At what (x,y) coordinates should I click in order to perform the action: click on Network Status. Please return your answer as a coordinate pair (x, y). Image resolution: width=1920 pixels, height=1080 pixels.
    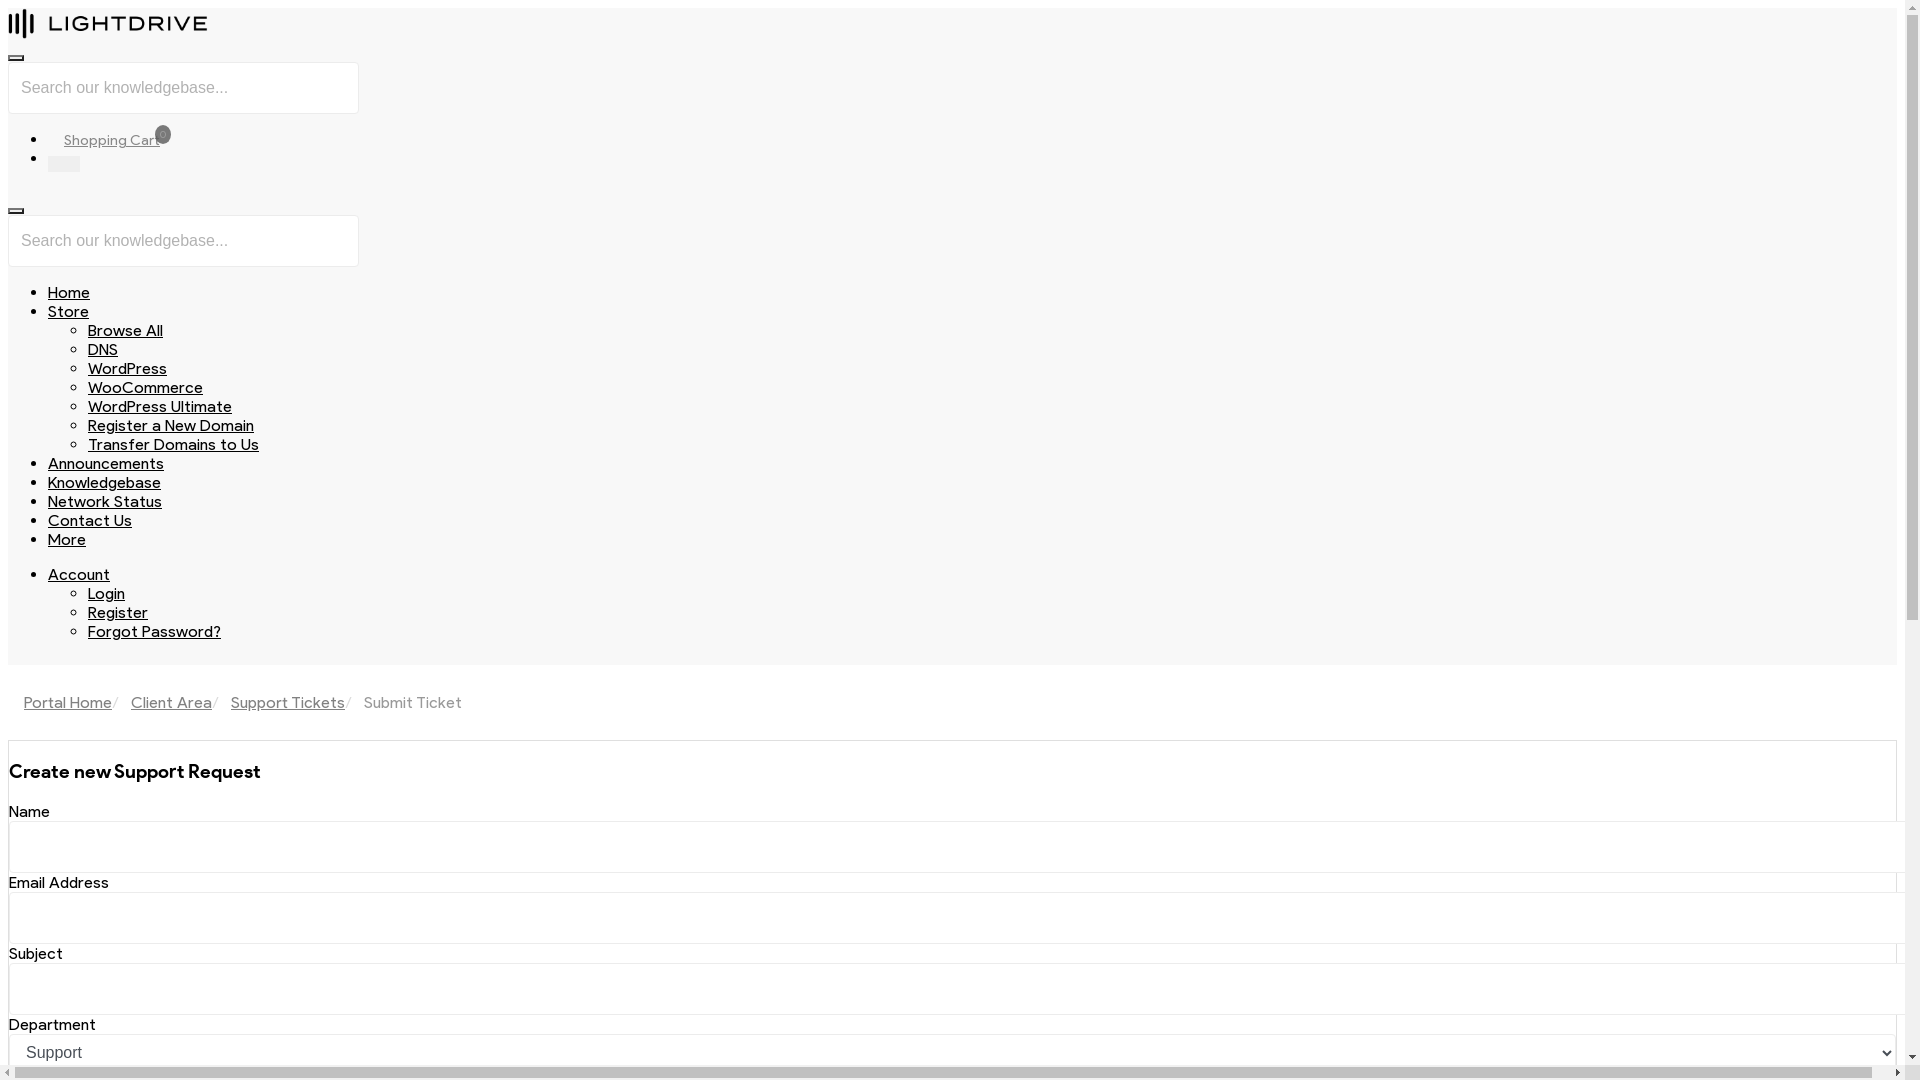
    Looking at the image, I should click on (105, 502).